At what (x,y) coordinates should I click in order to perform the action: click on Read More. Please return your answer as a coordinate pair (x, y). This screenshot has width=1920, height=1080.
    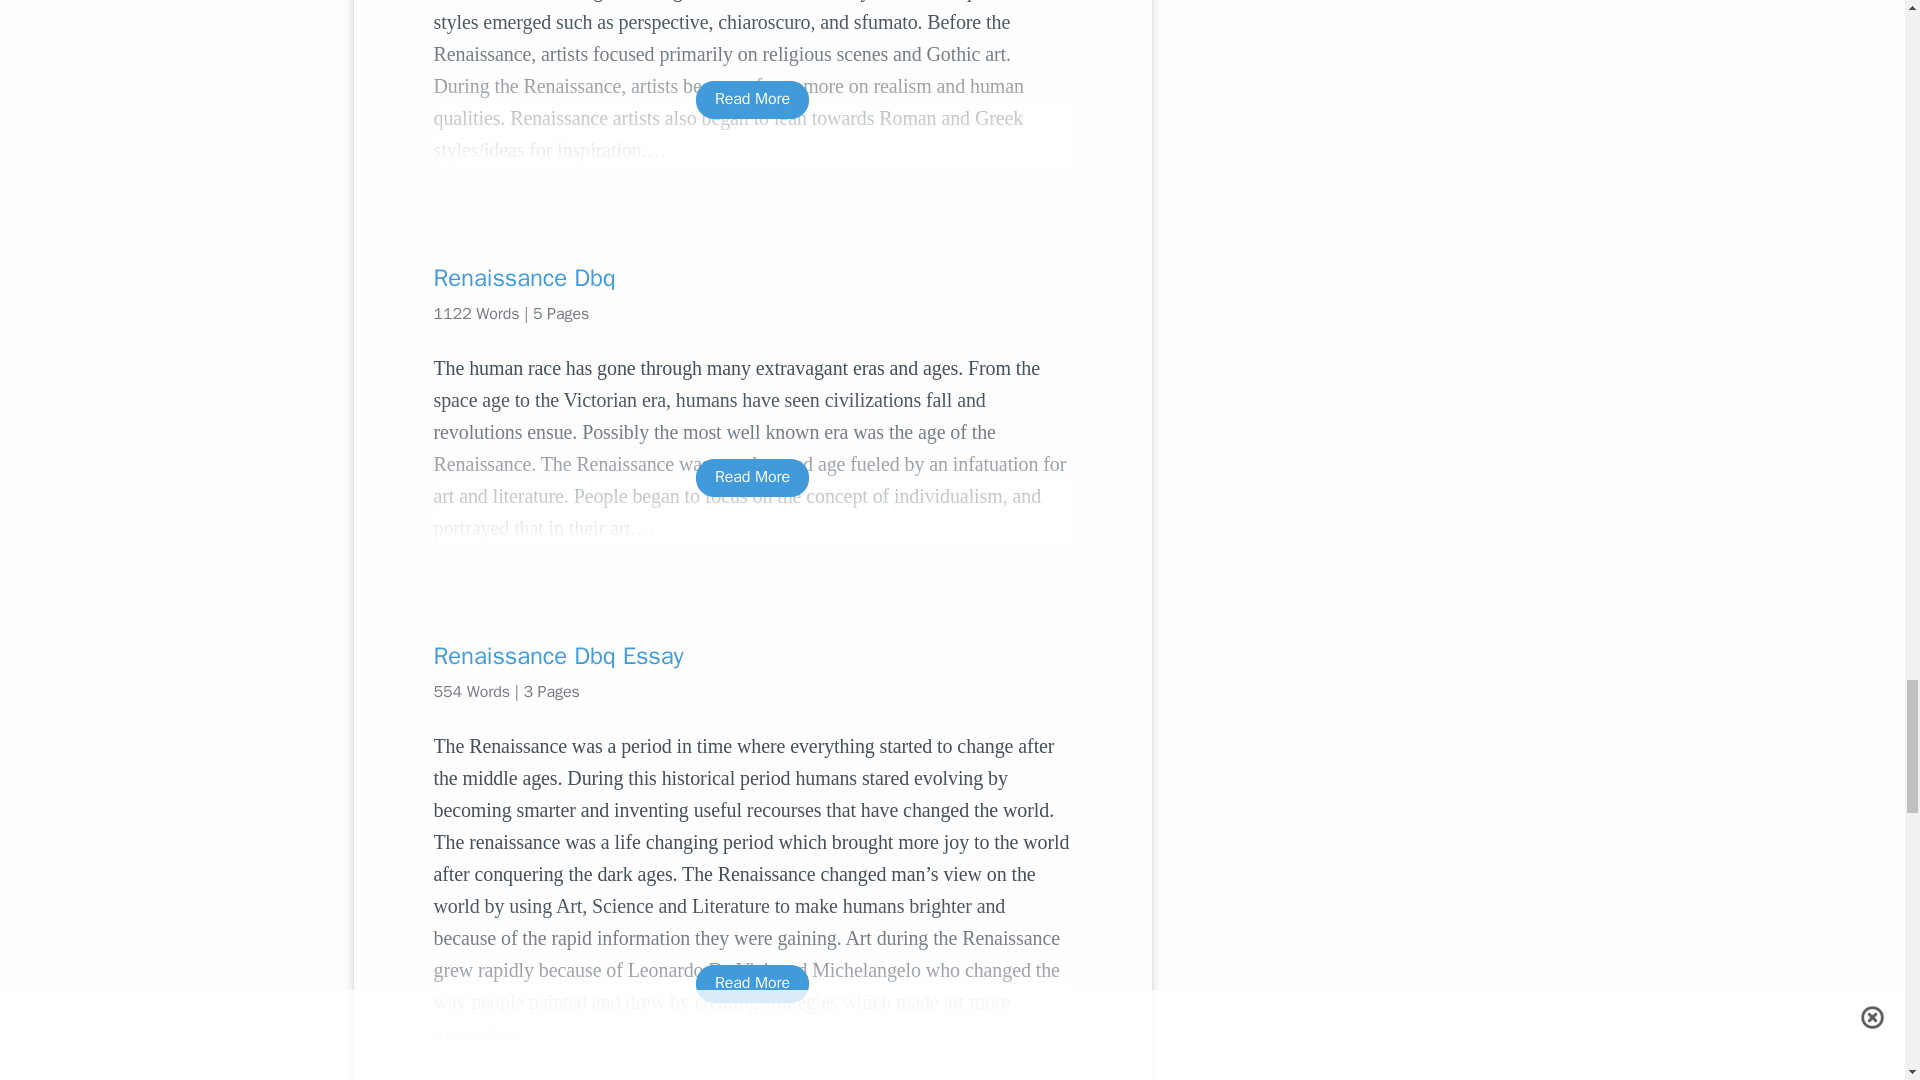
    Looking at the image, I should click on (752, 99).